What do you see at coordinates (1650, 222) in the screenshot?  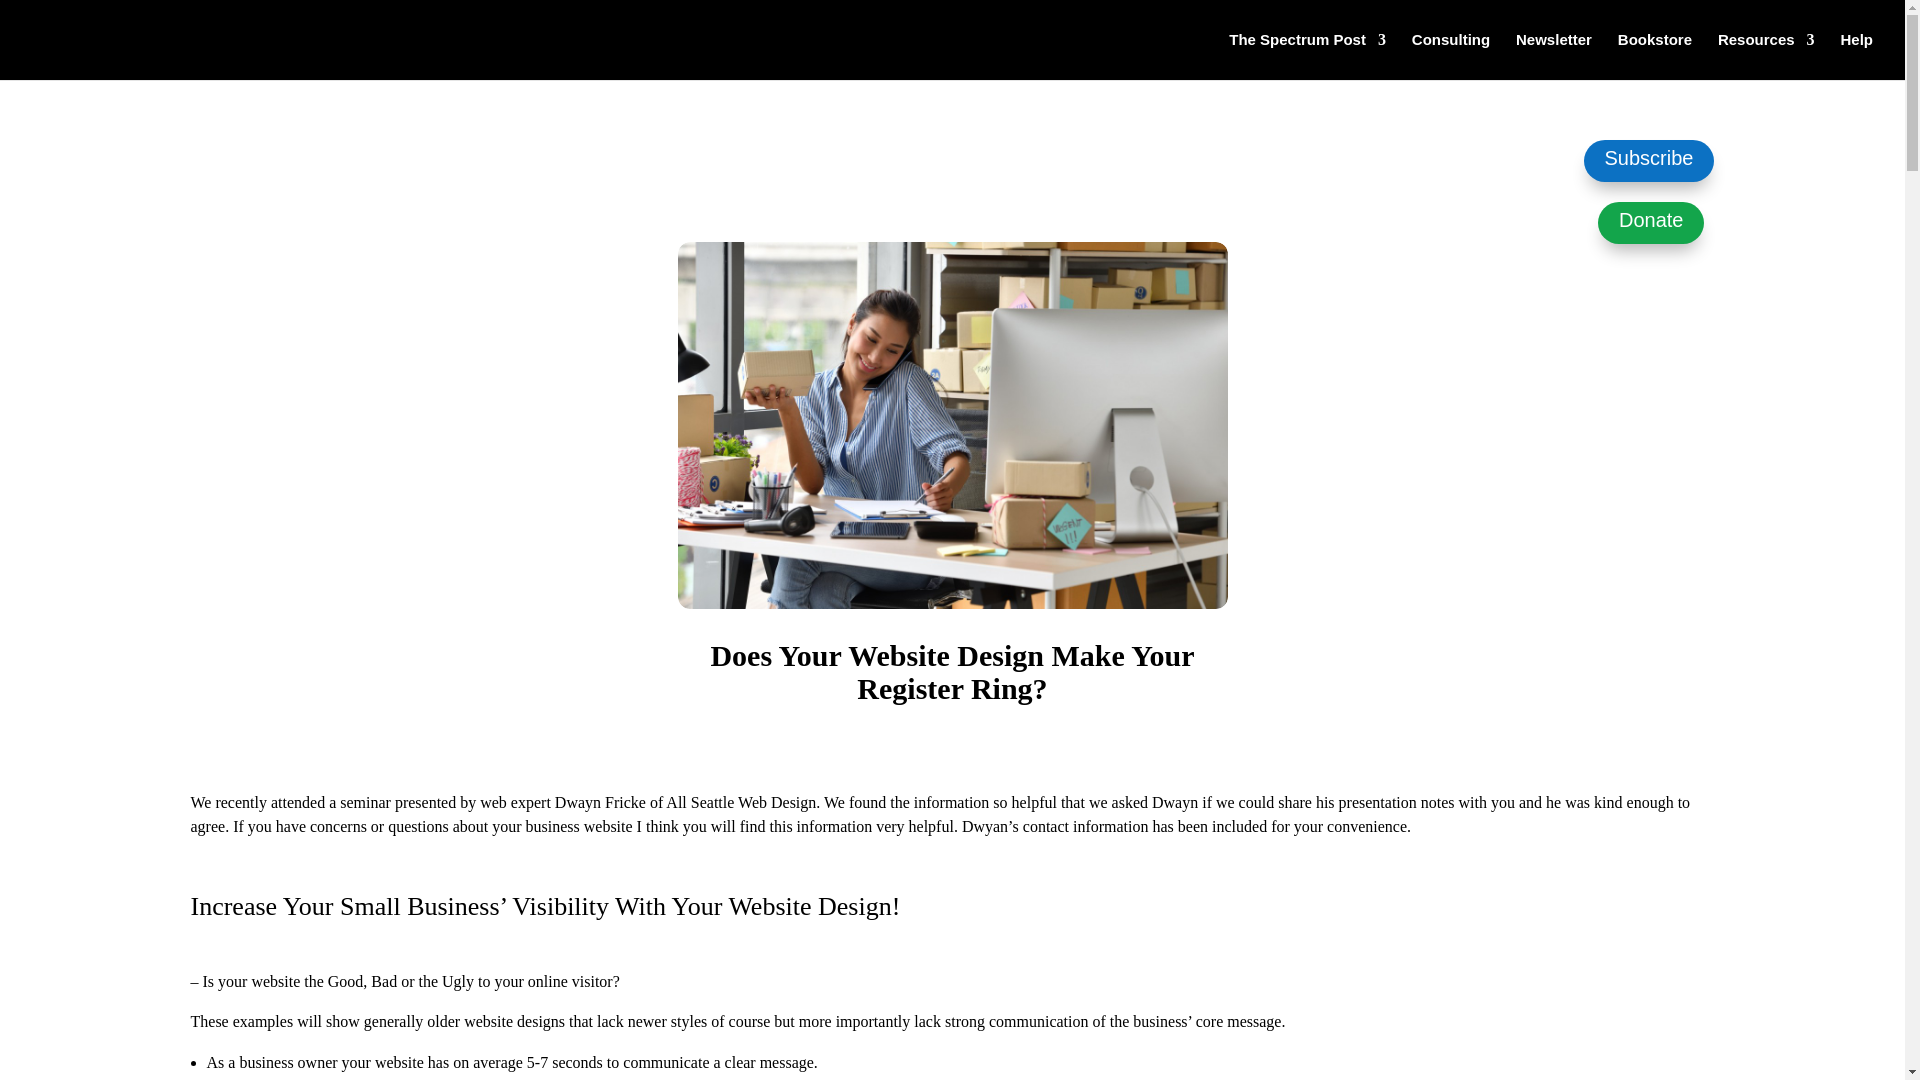 I see `Donate` at bounding box center [1650, 222].